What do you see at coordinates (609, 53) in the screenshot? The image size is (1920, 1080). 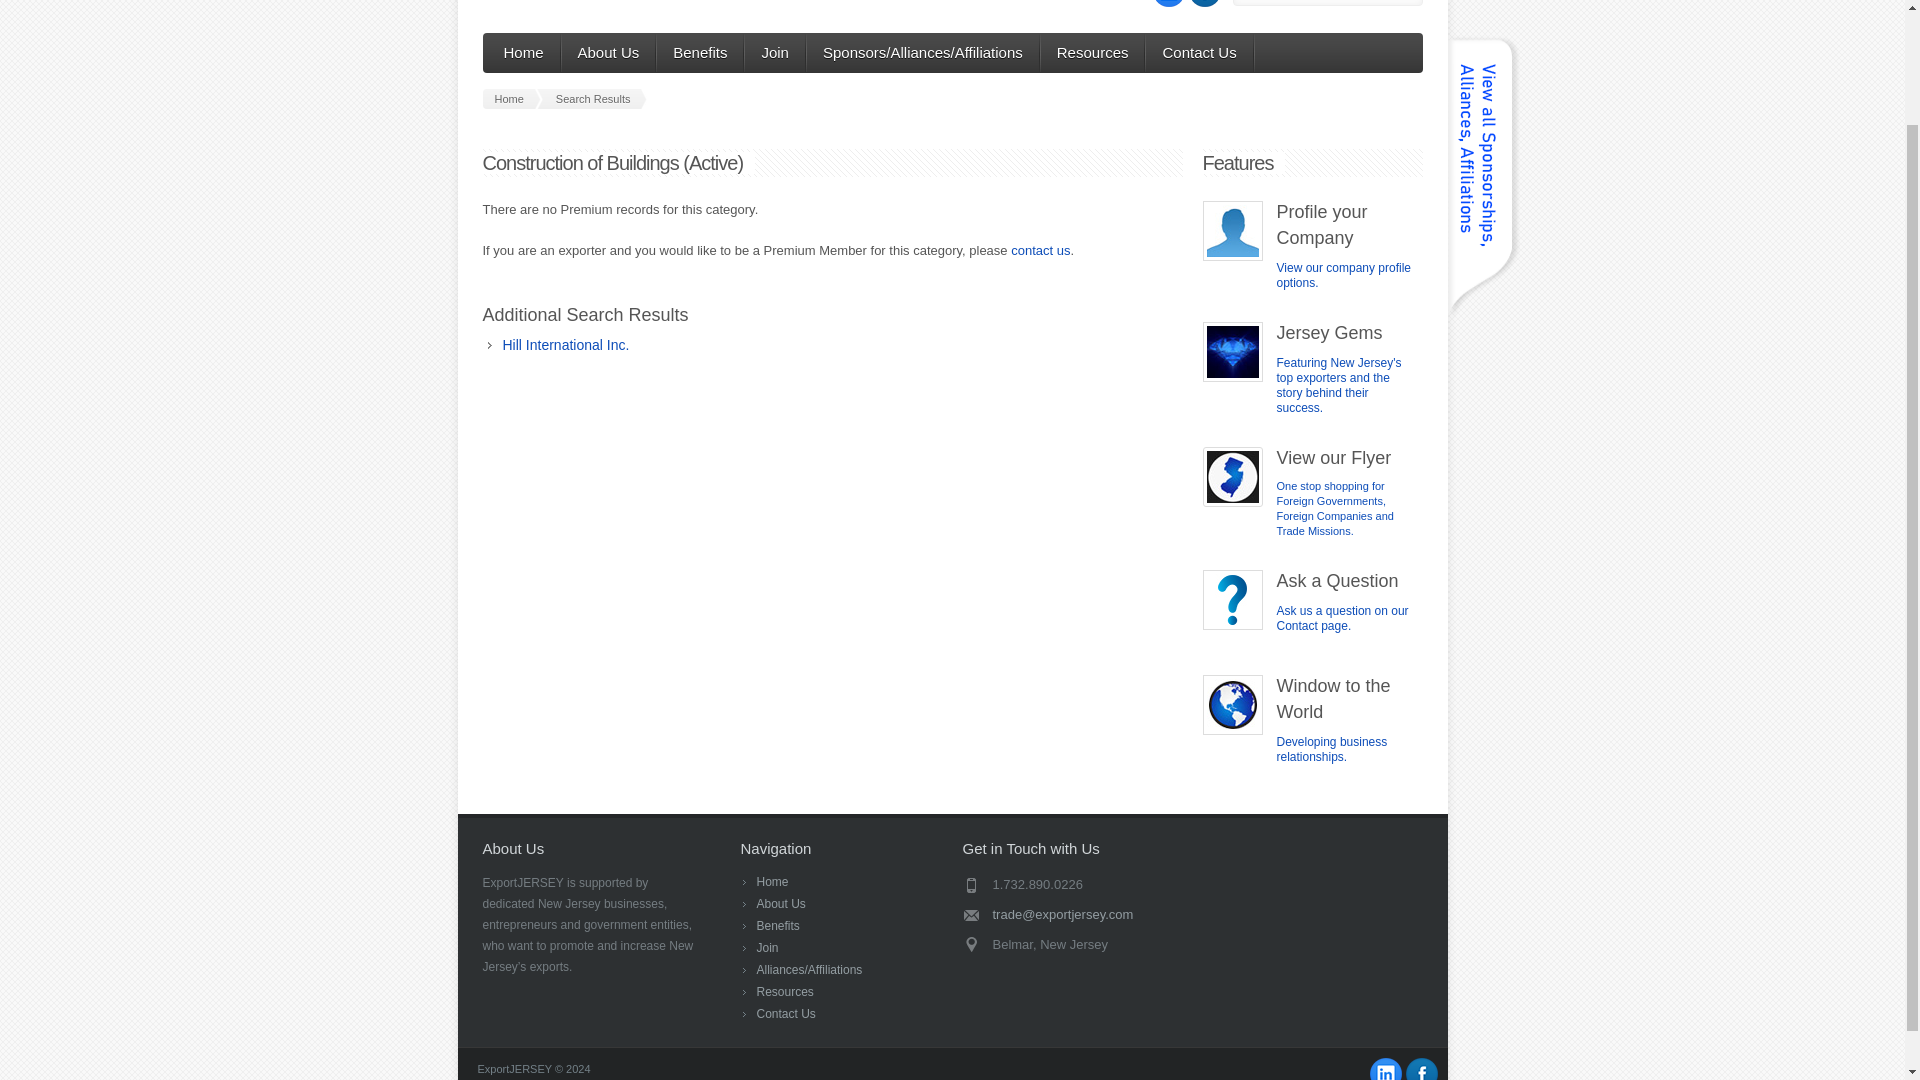 I see `About Us` at bounding box center [609, 53].